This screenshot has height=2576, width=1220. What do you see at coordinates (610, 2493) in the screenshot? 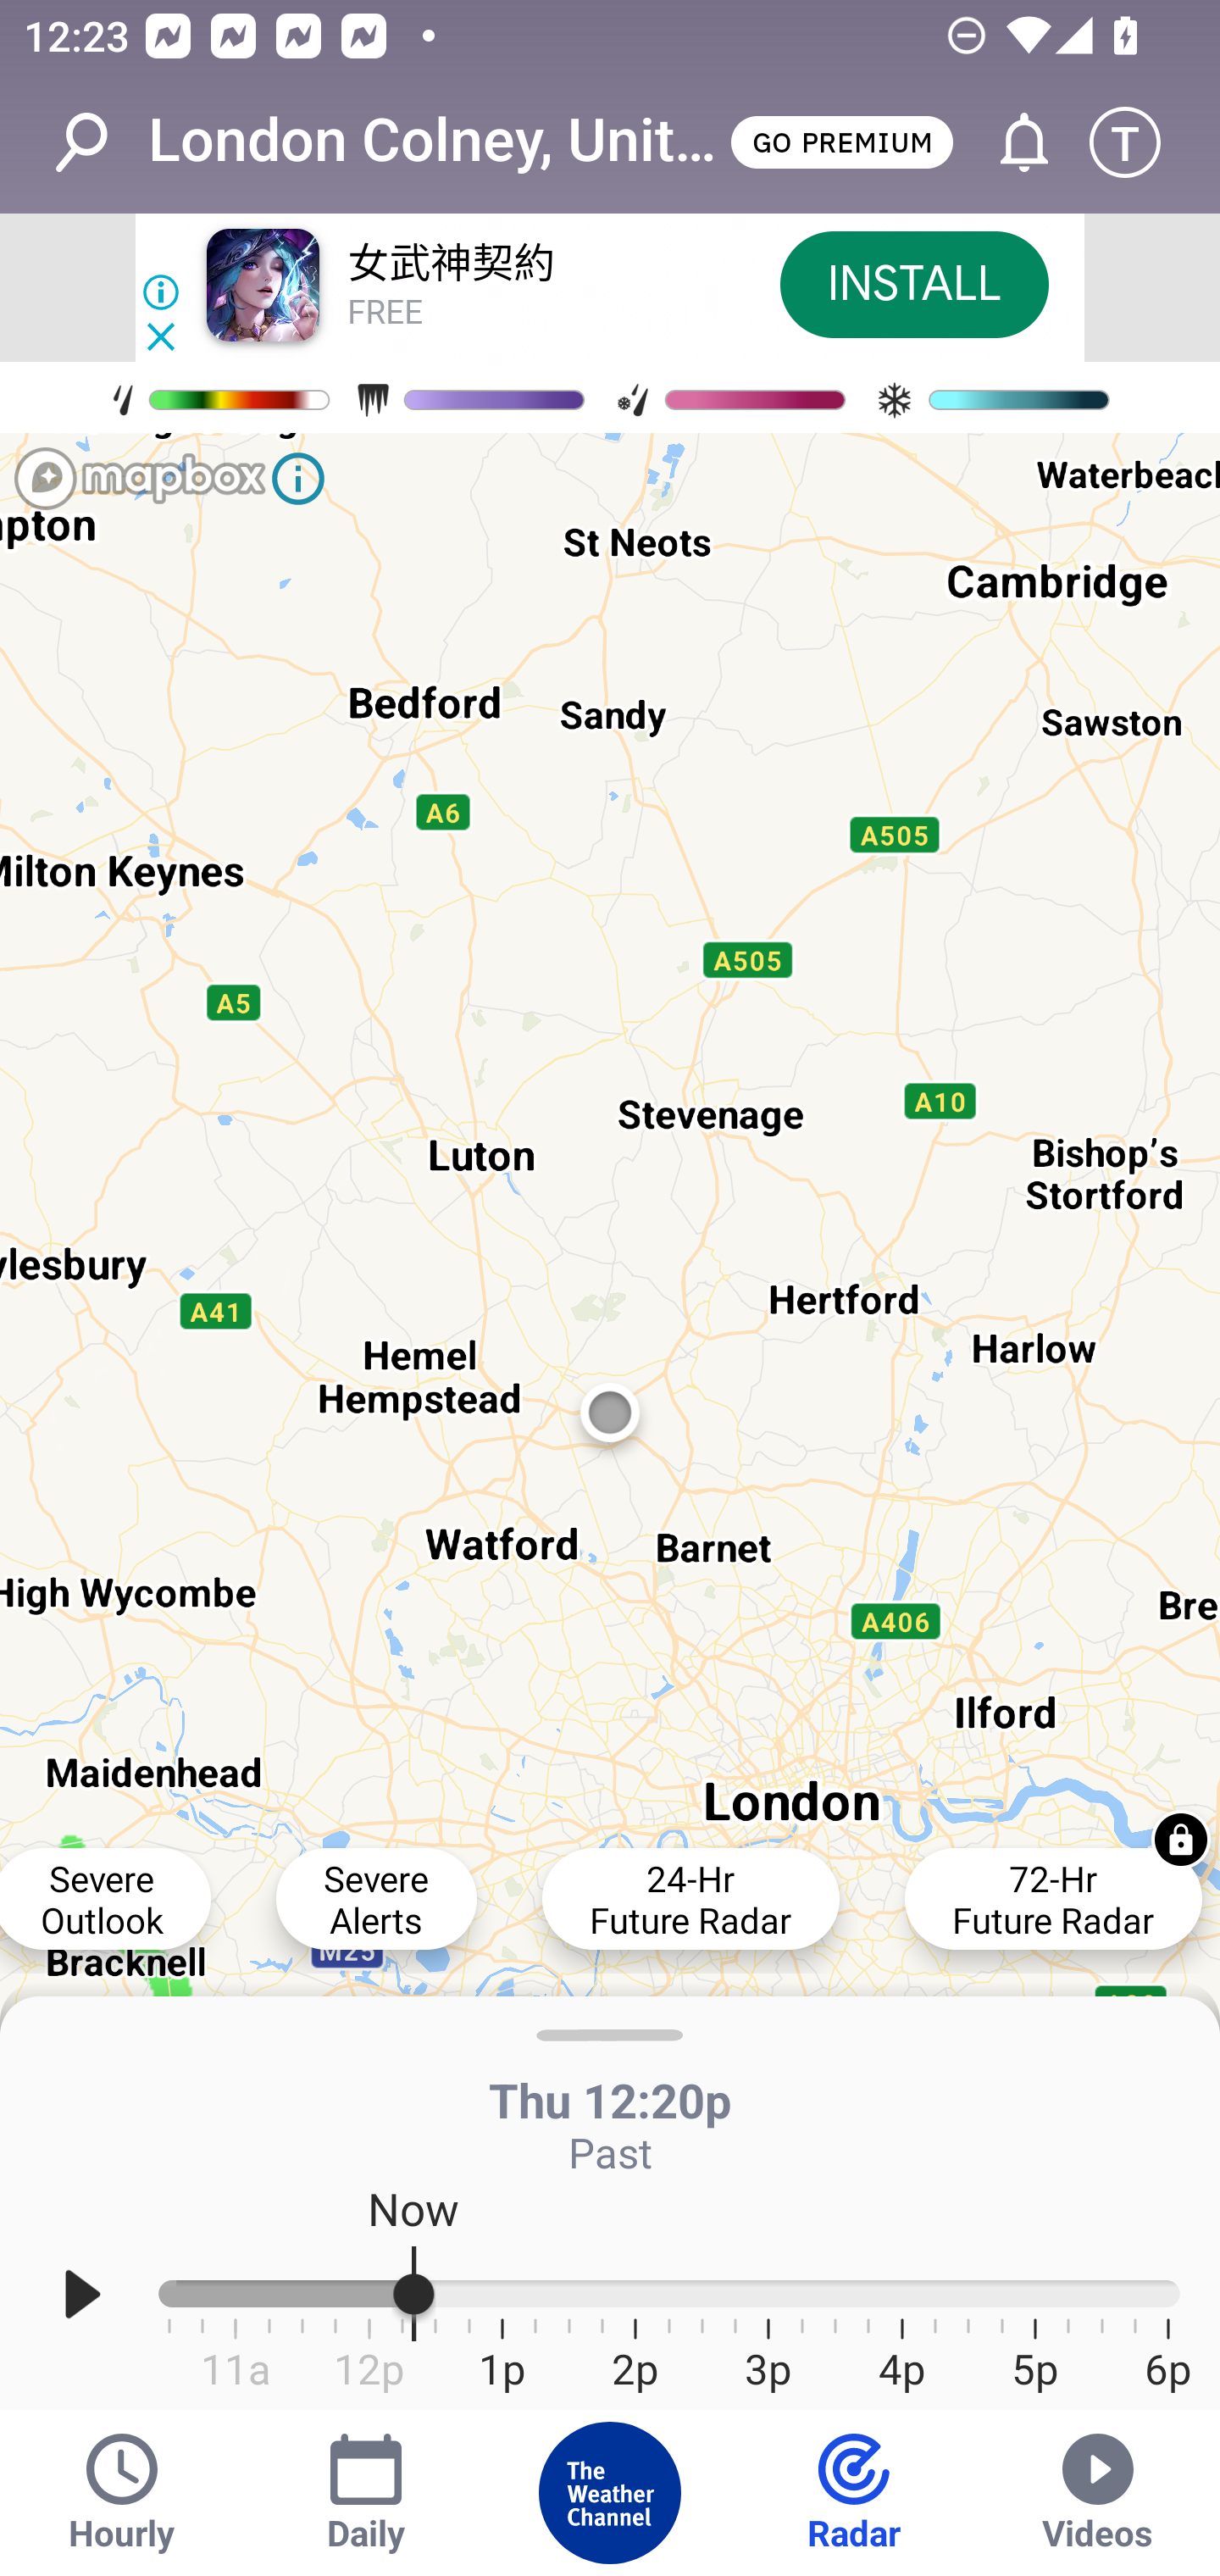
I see `Home Tab` at bounding box center [610, 2493].